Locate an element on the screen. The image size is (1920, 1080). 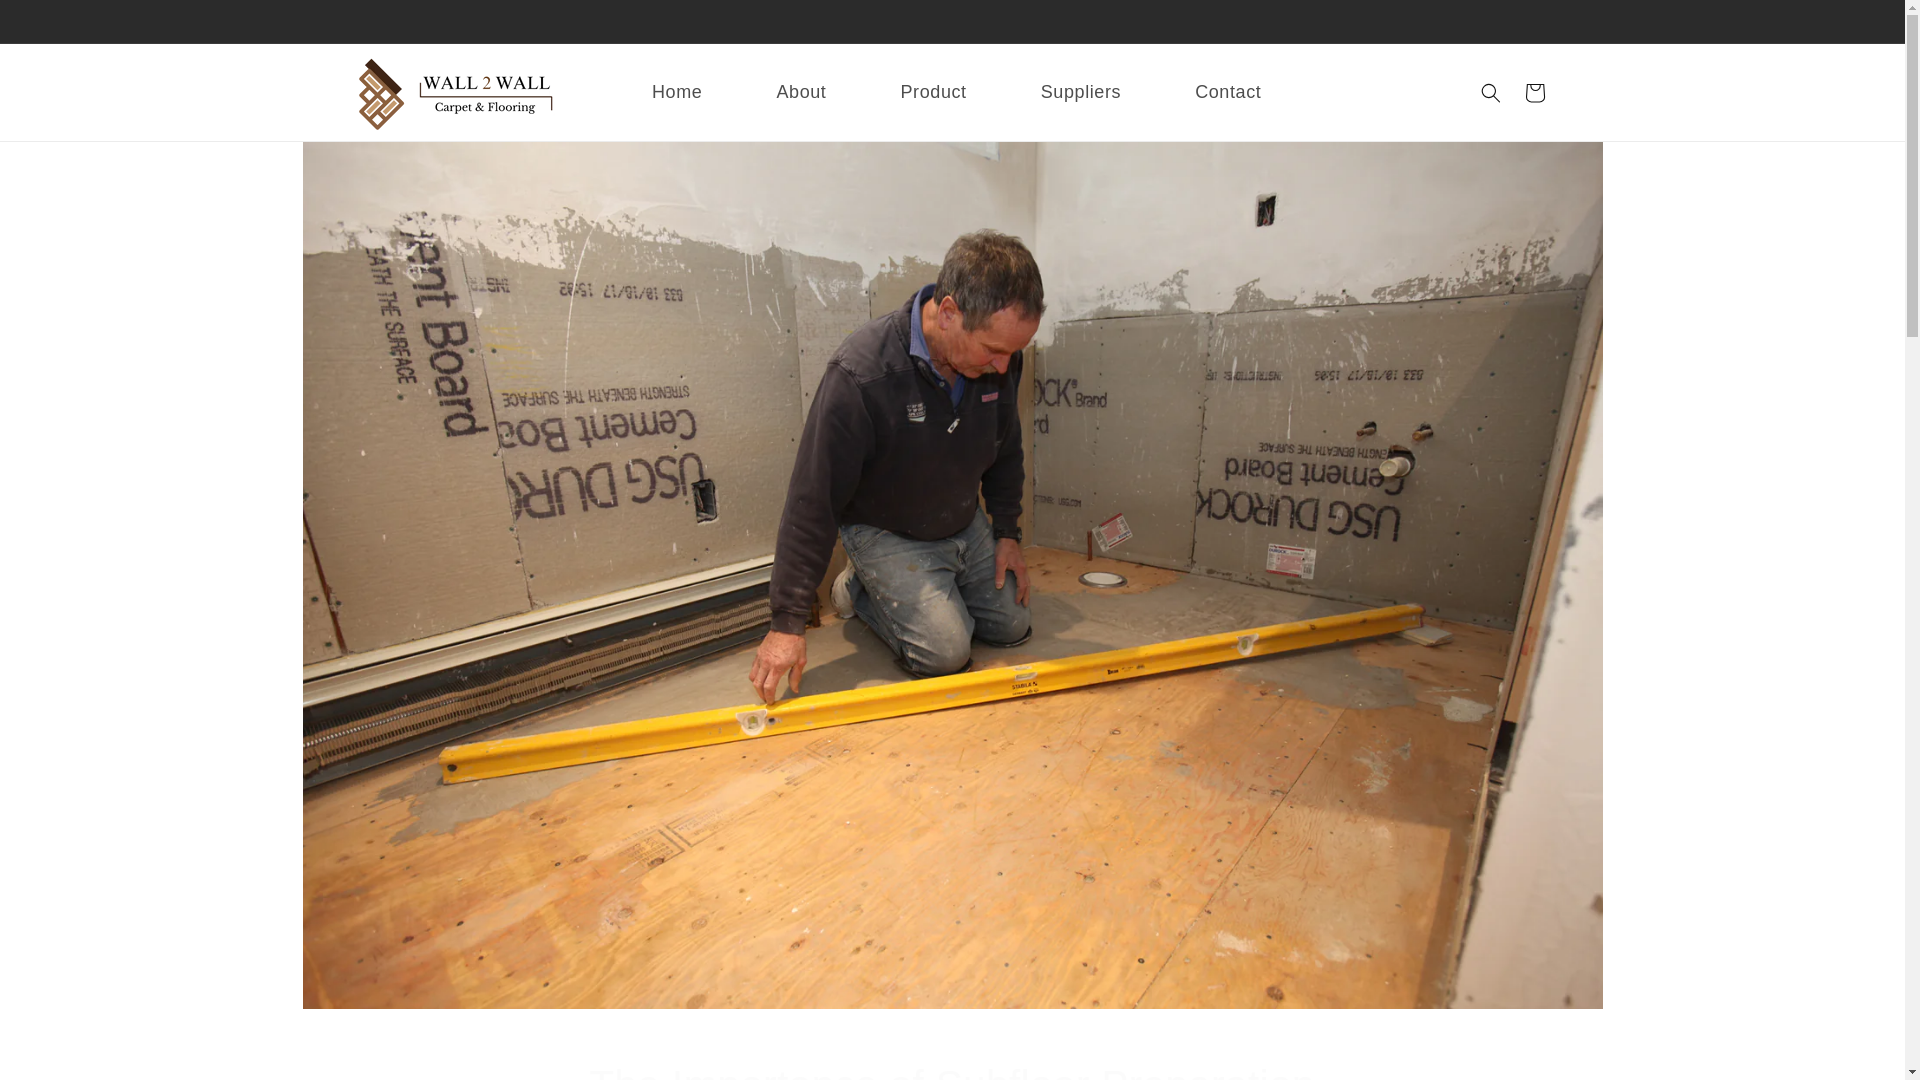
Contact is located at coordinates (1202, 92).